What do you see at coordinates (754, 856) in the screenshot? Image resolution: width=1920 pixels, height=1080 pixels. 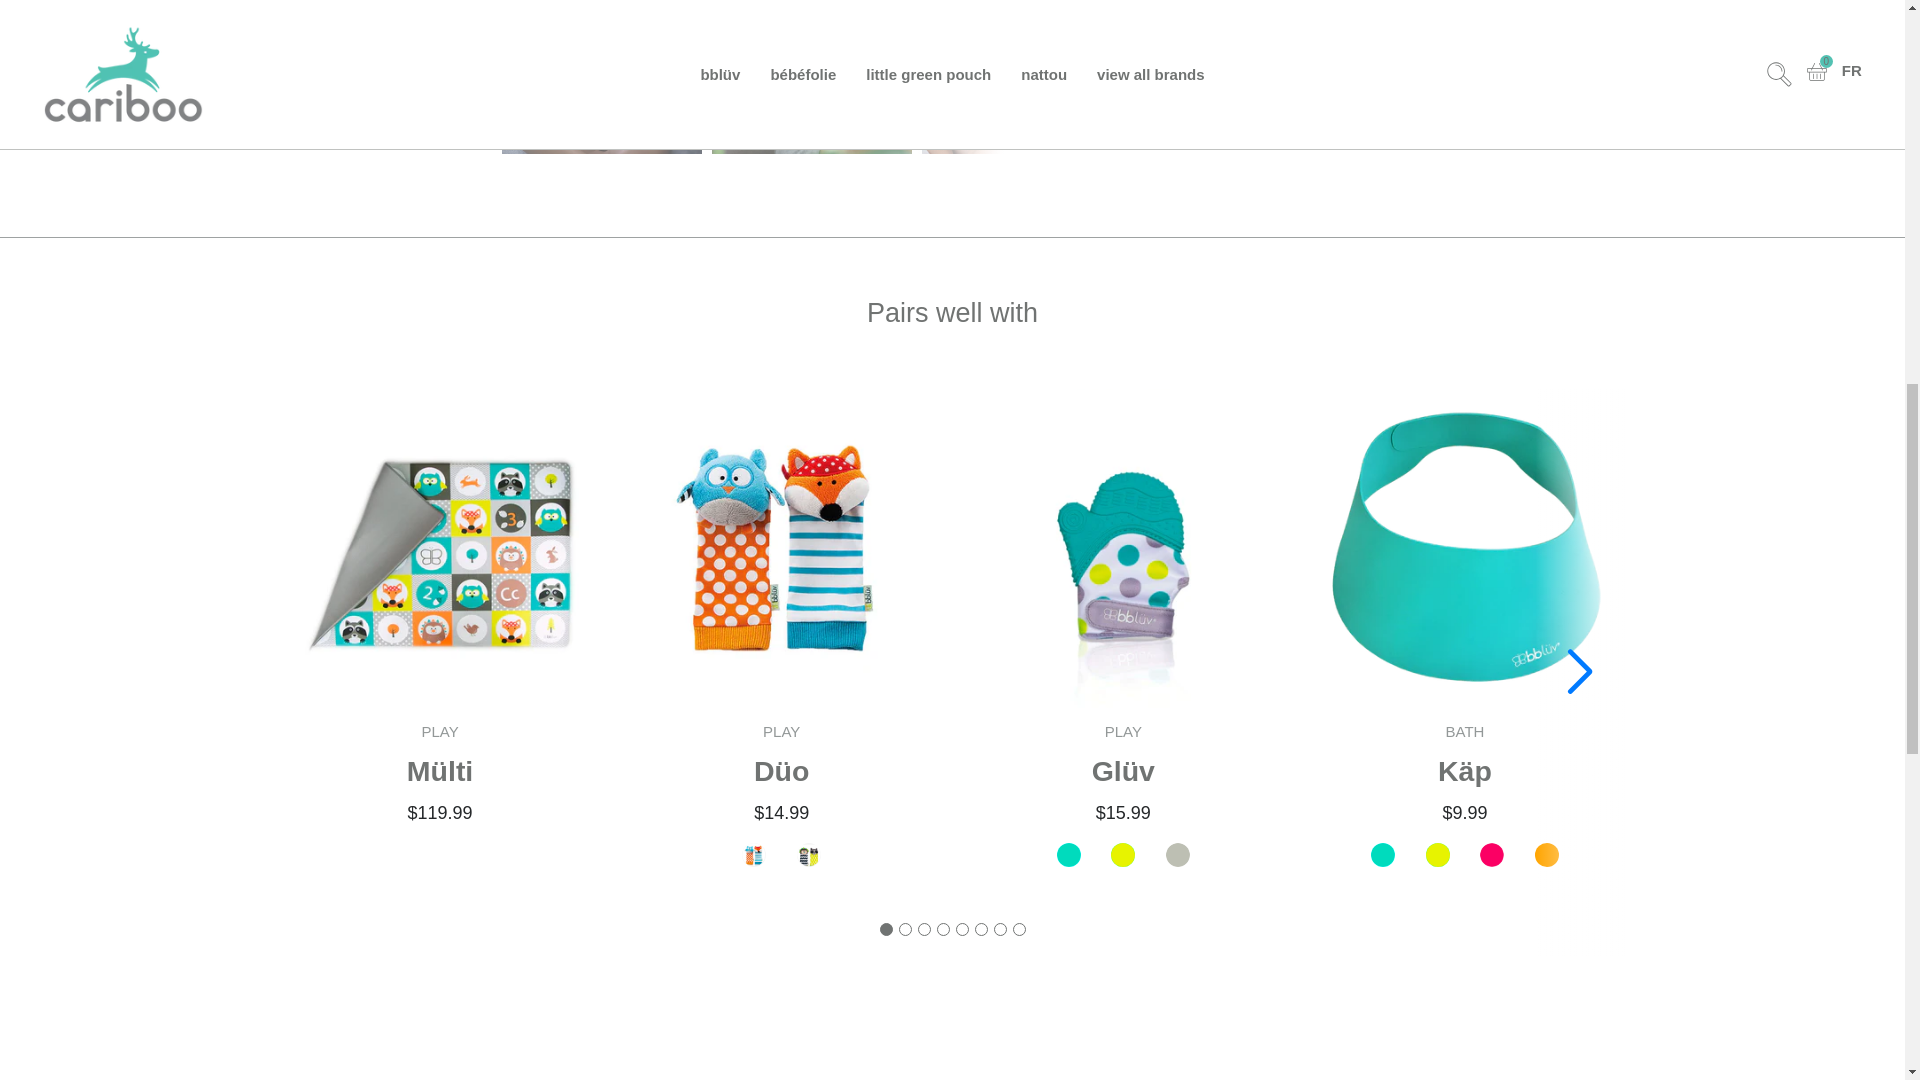 I see `Owl and Fox` at bounding box center [754, 856].